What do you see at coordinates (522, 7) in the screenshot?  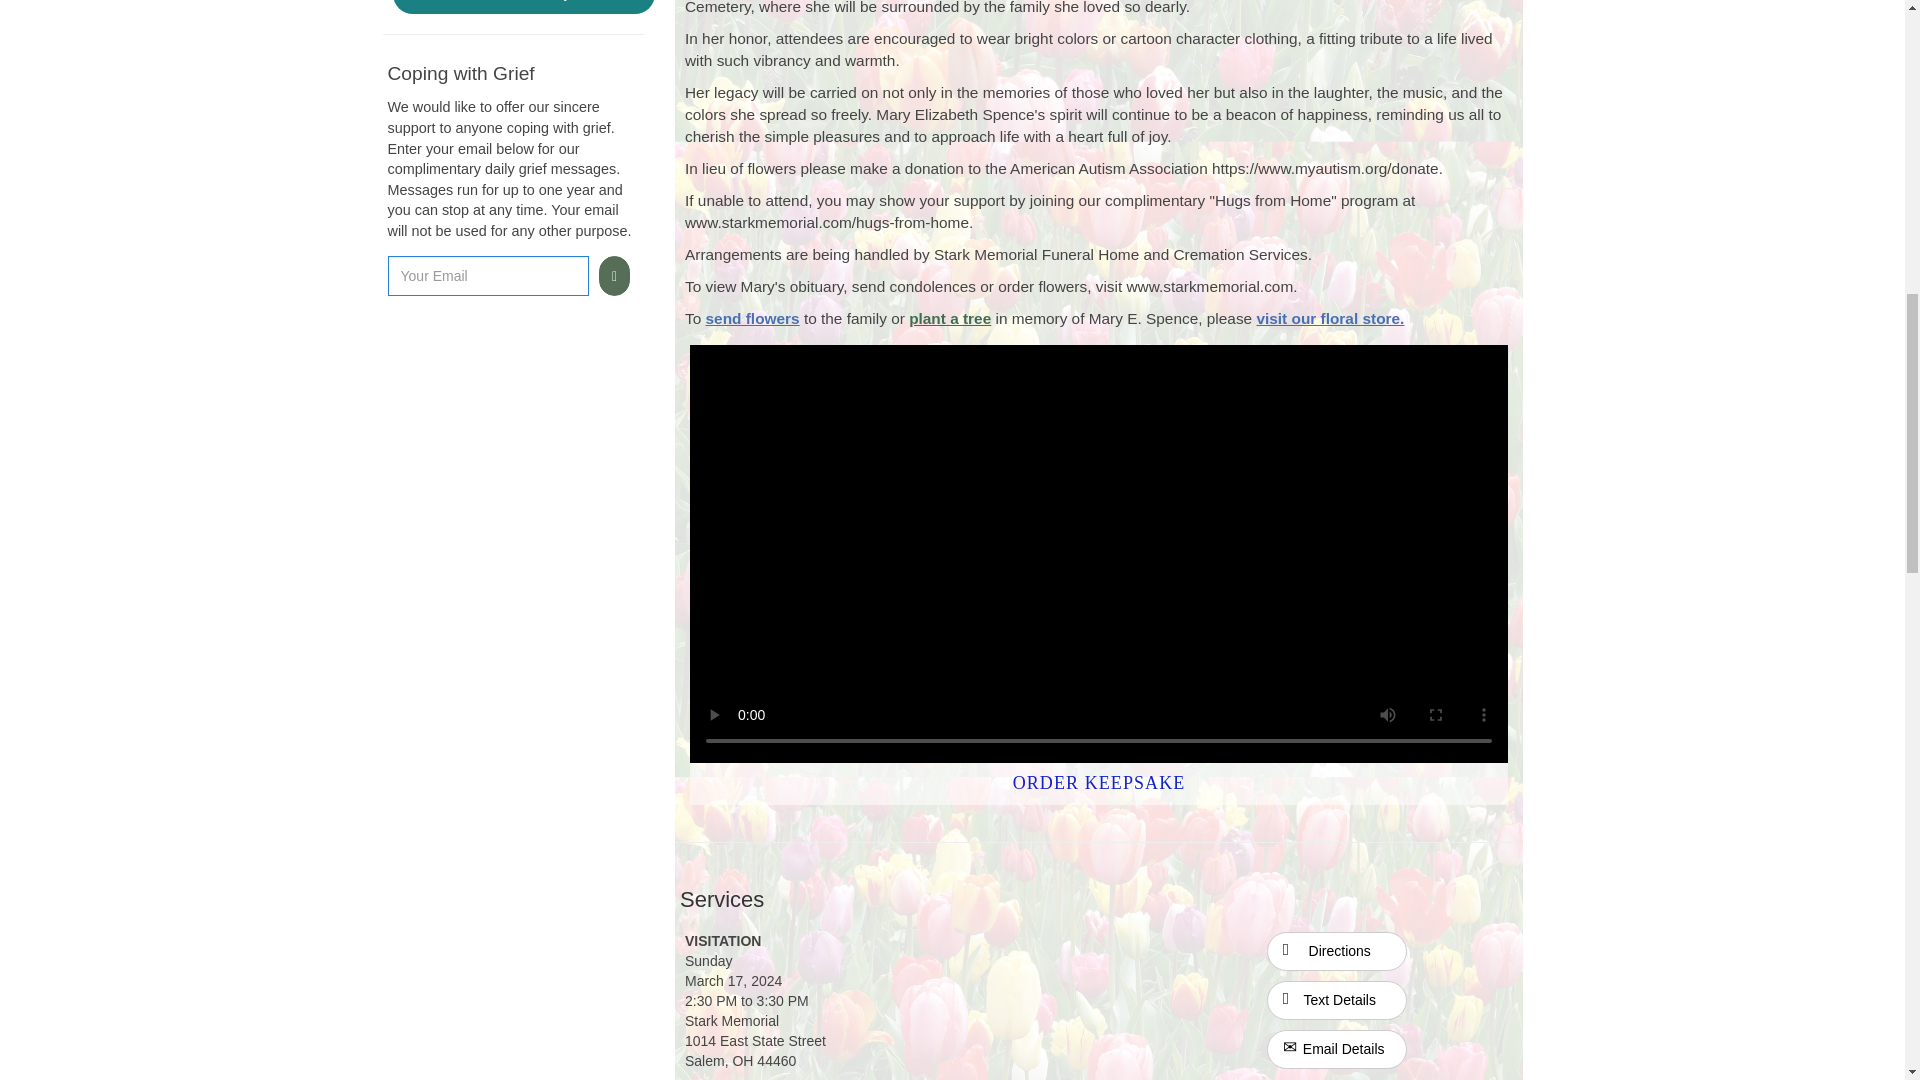 I see `Share Obituary` at bounding box center [522, 7].